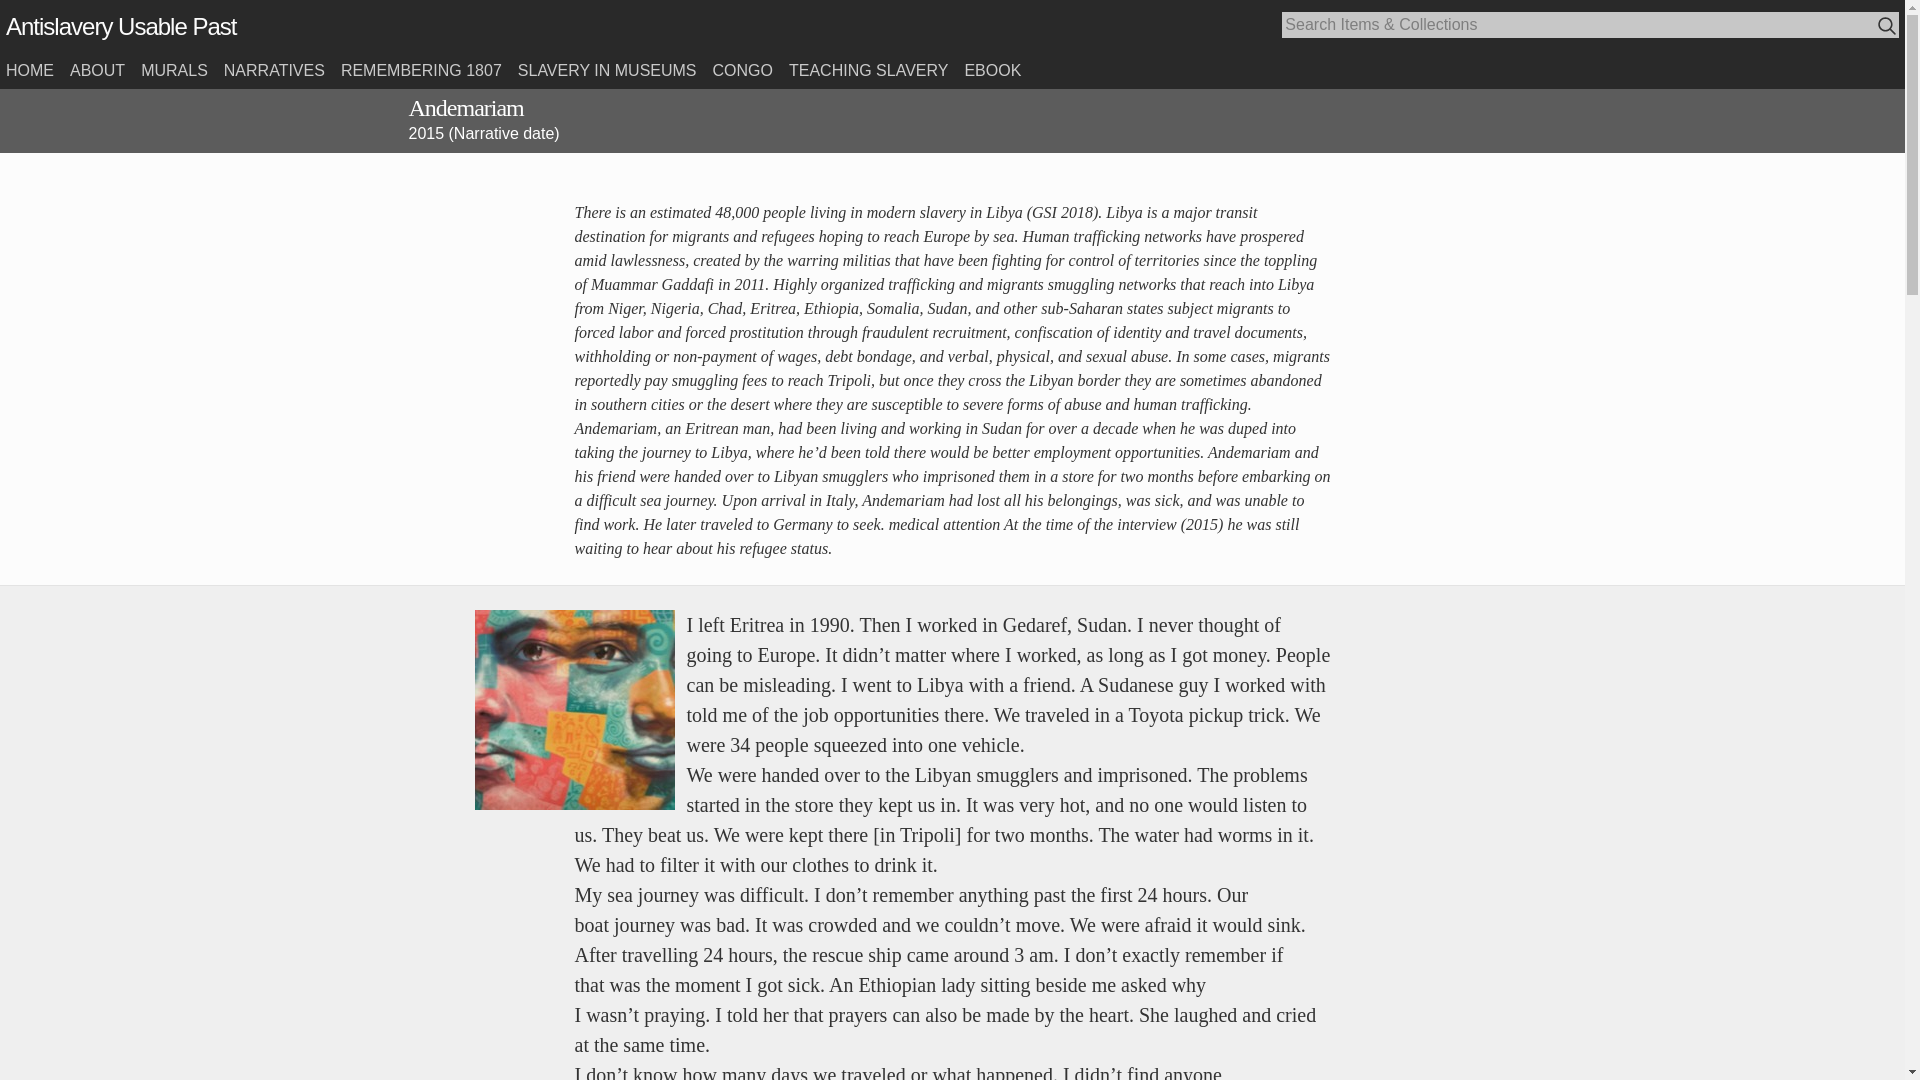  Describe the element at coordinates (421, 70) in the screenshot. I see `REMEMBERING 1807` at that location.